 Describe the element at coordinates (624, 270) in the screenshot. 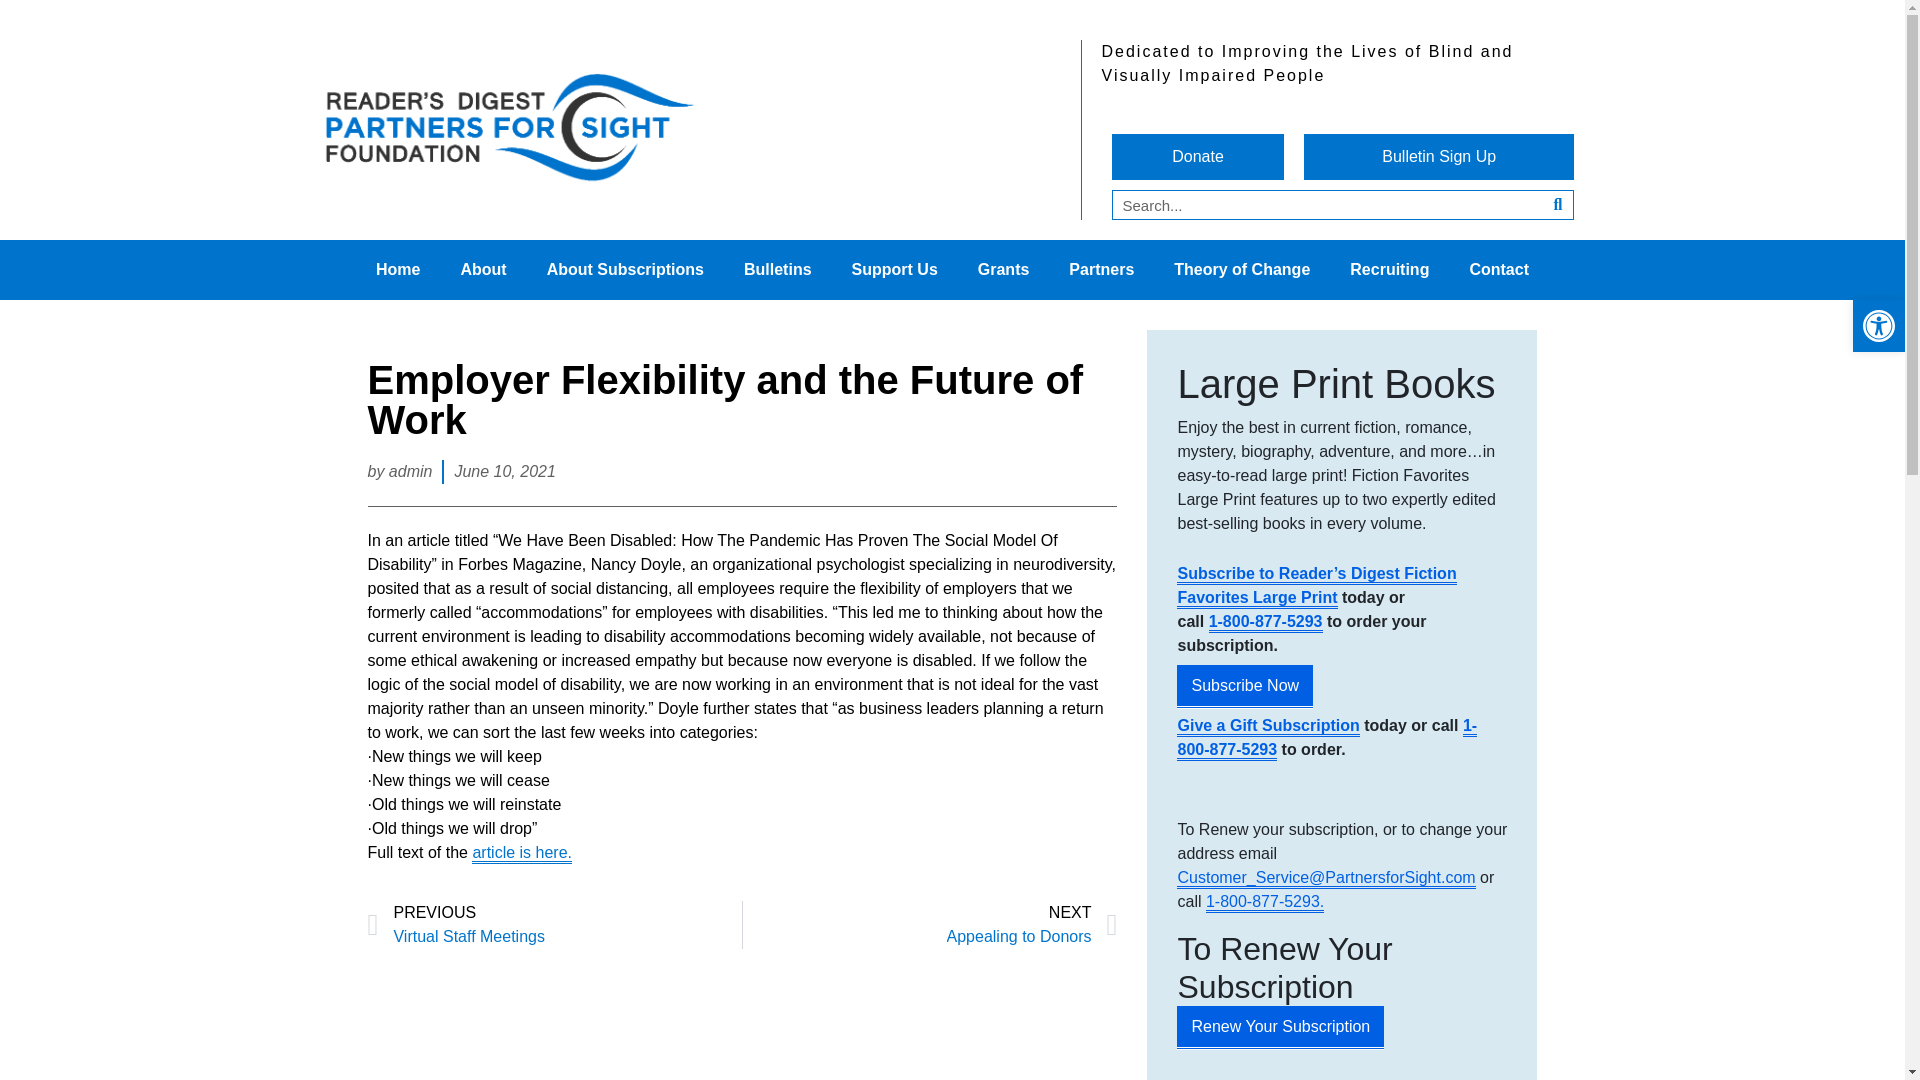

I see `About Subscriptions` at that location.